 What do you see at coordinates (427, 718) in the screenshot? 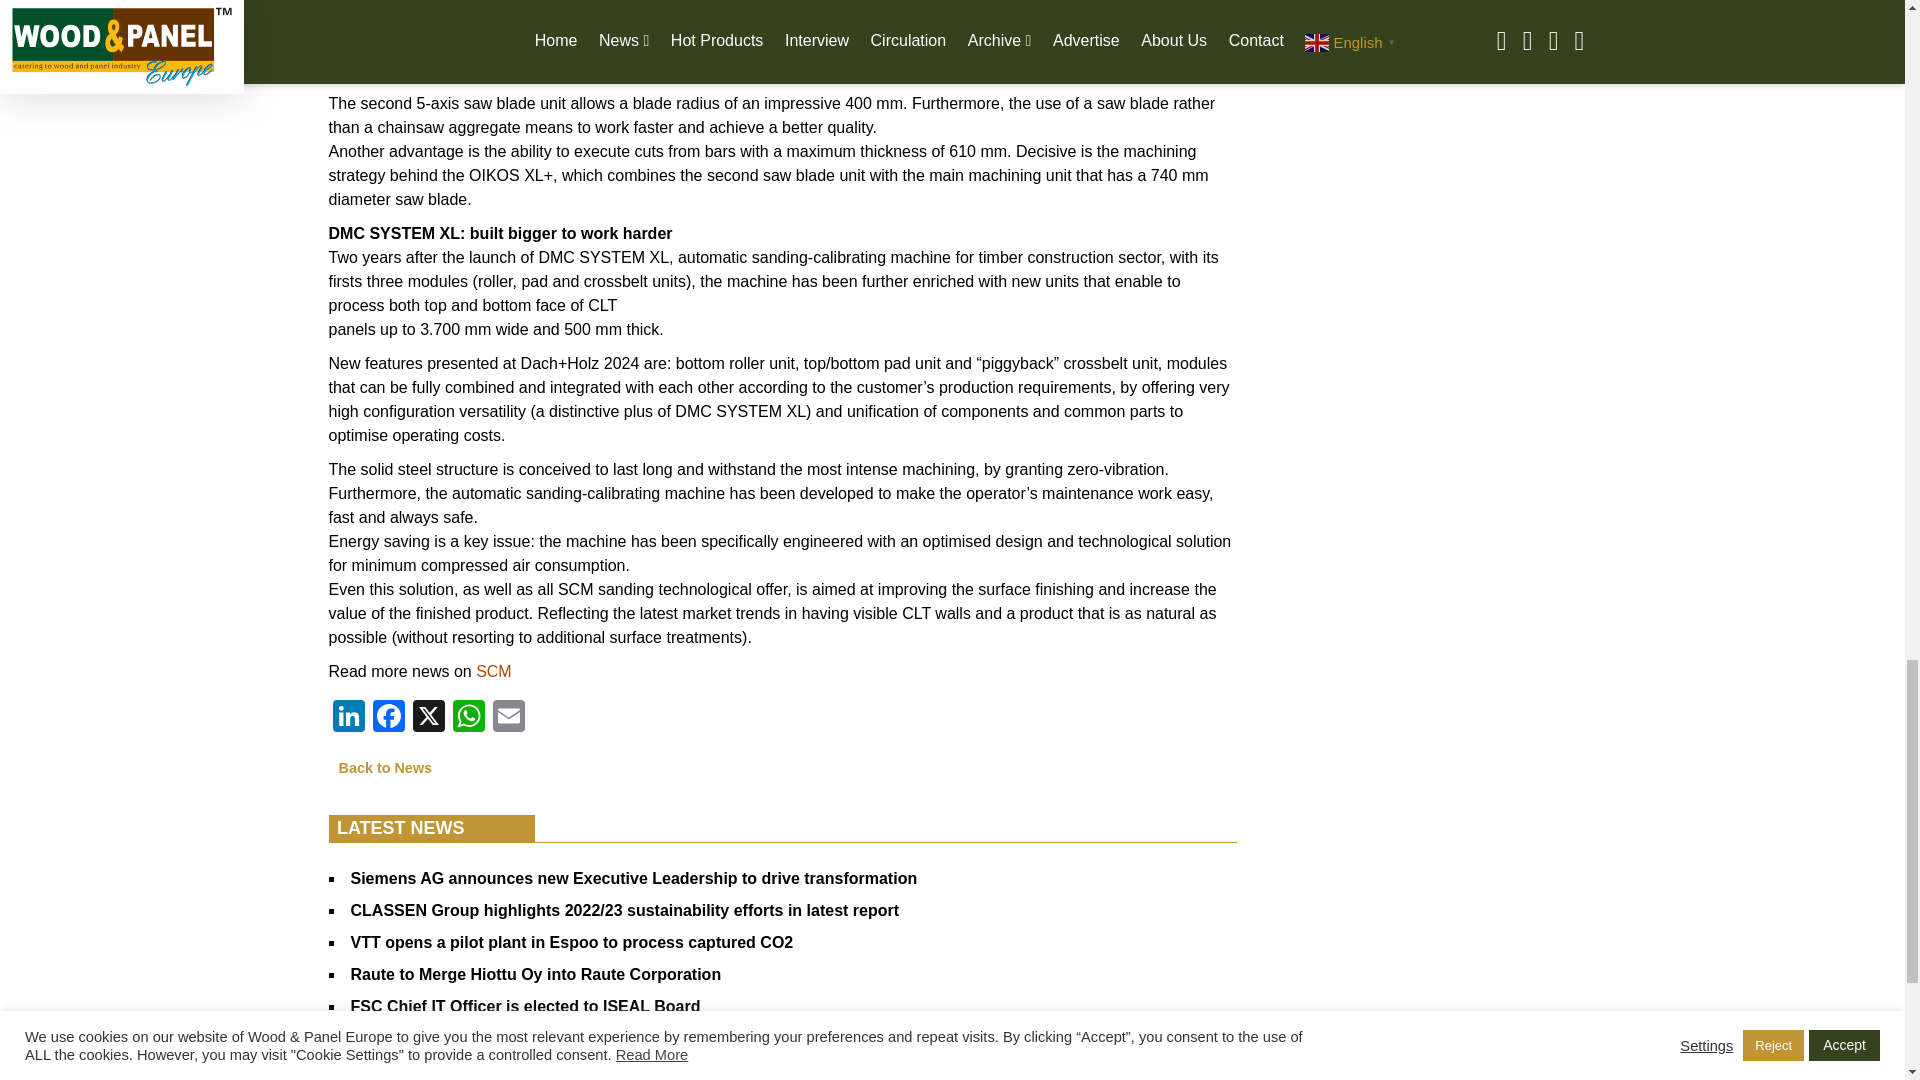
I see `X` at bounding box center [427, 718].